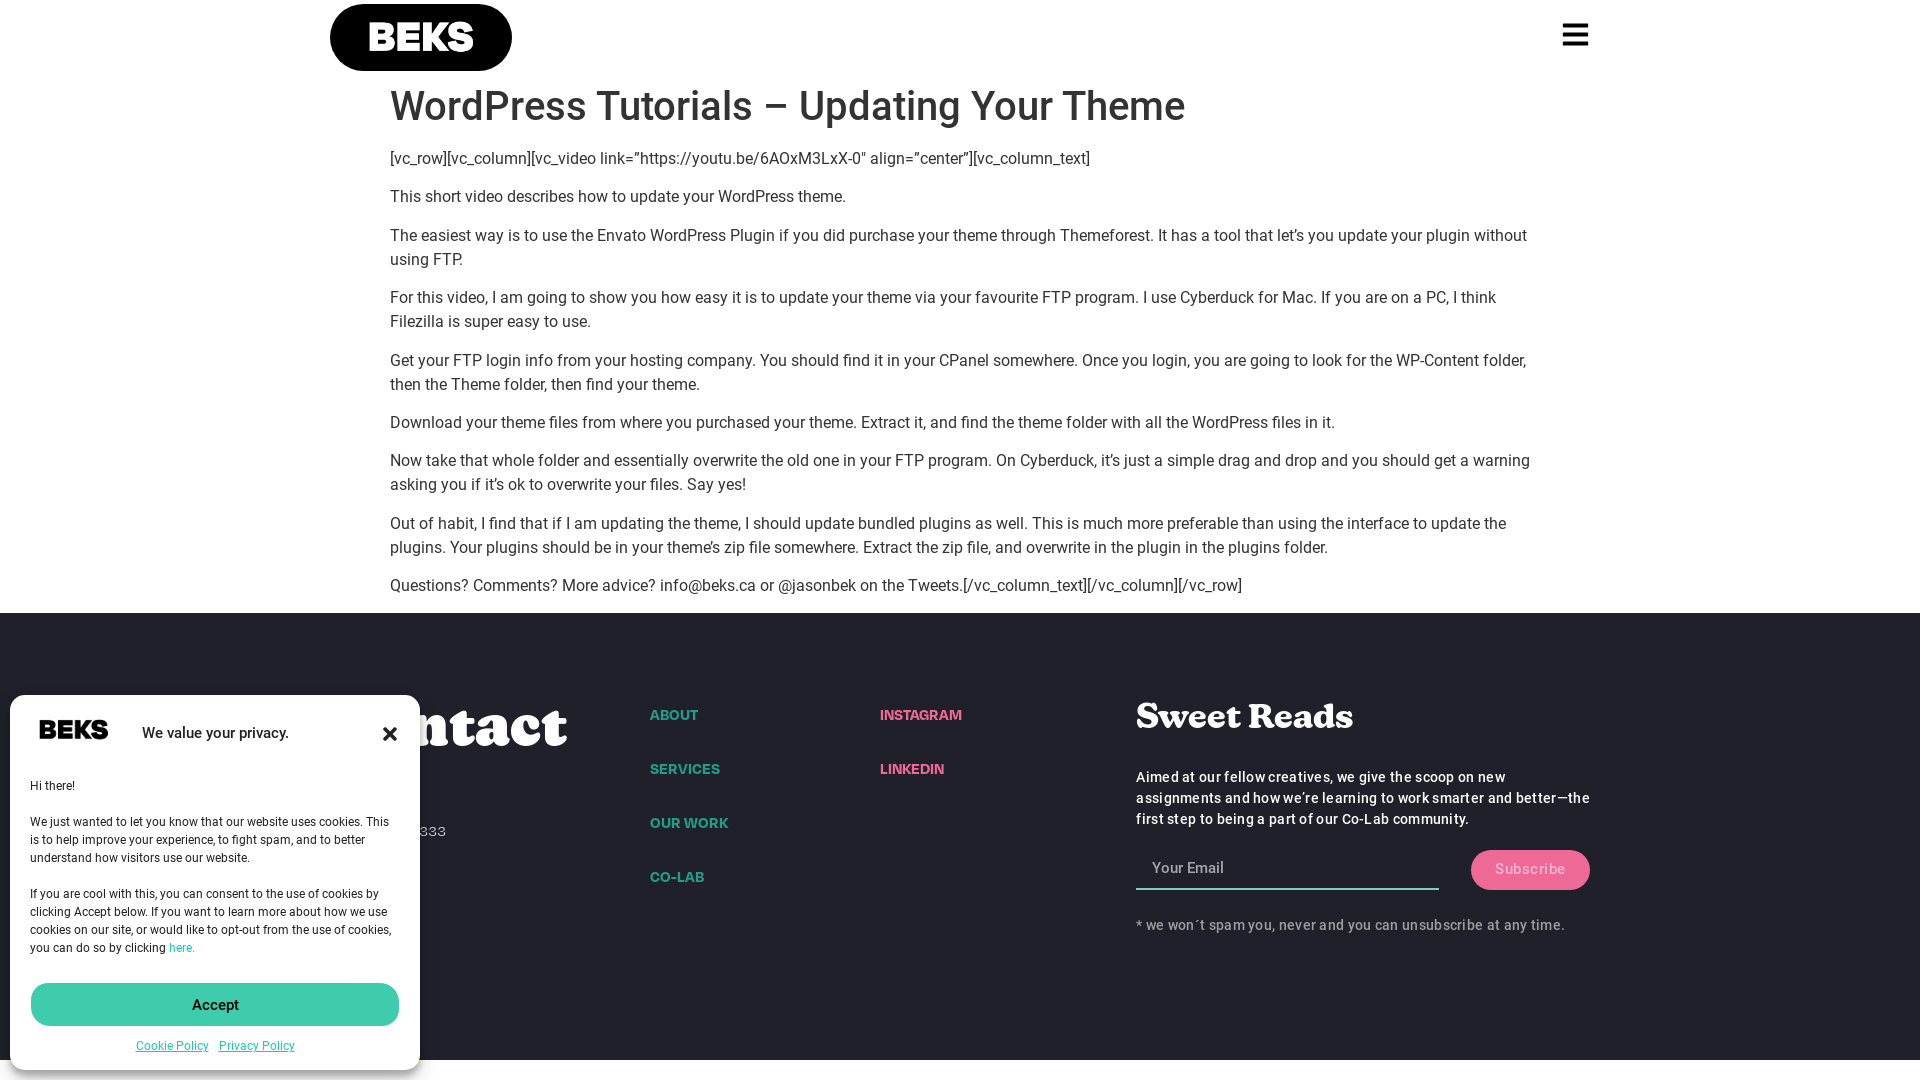 The image size is (1920, 1080). What do you see at coordinates (674, 714) in the screenshot?
I see `ABOUT` at bounding box center [674, 714].